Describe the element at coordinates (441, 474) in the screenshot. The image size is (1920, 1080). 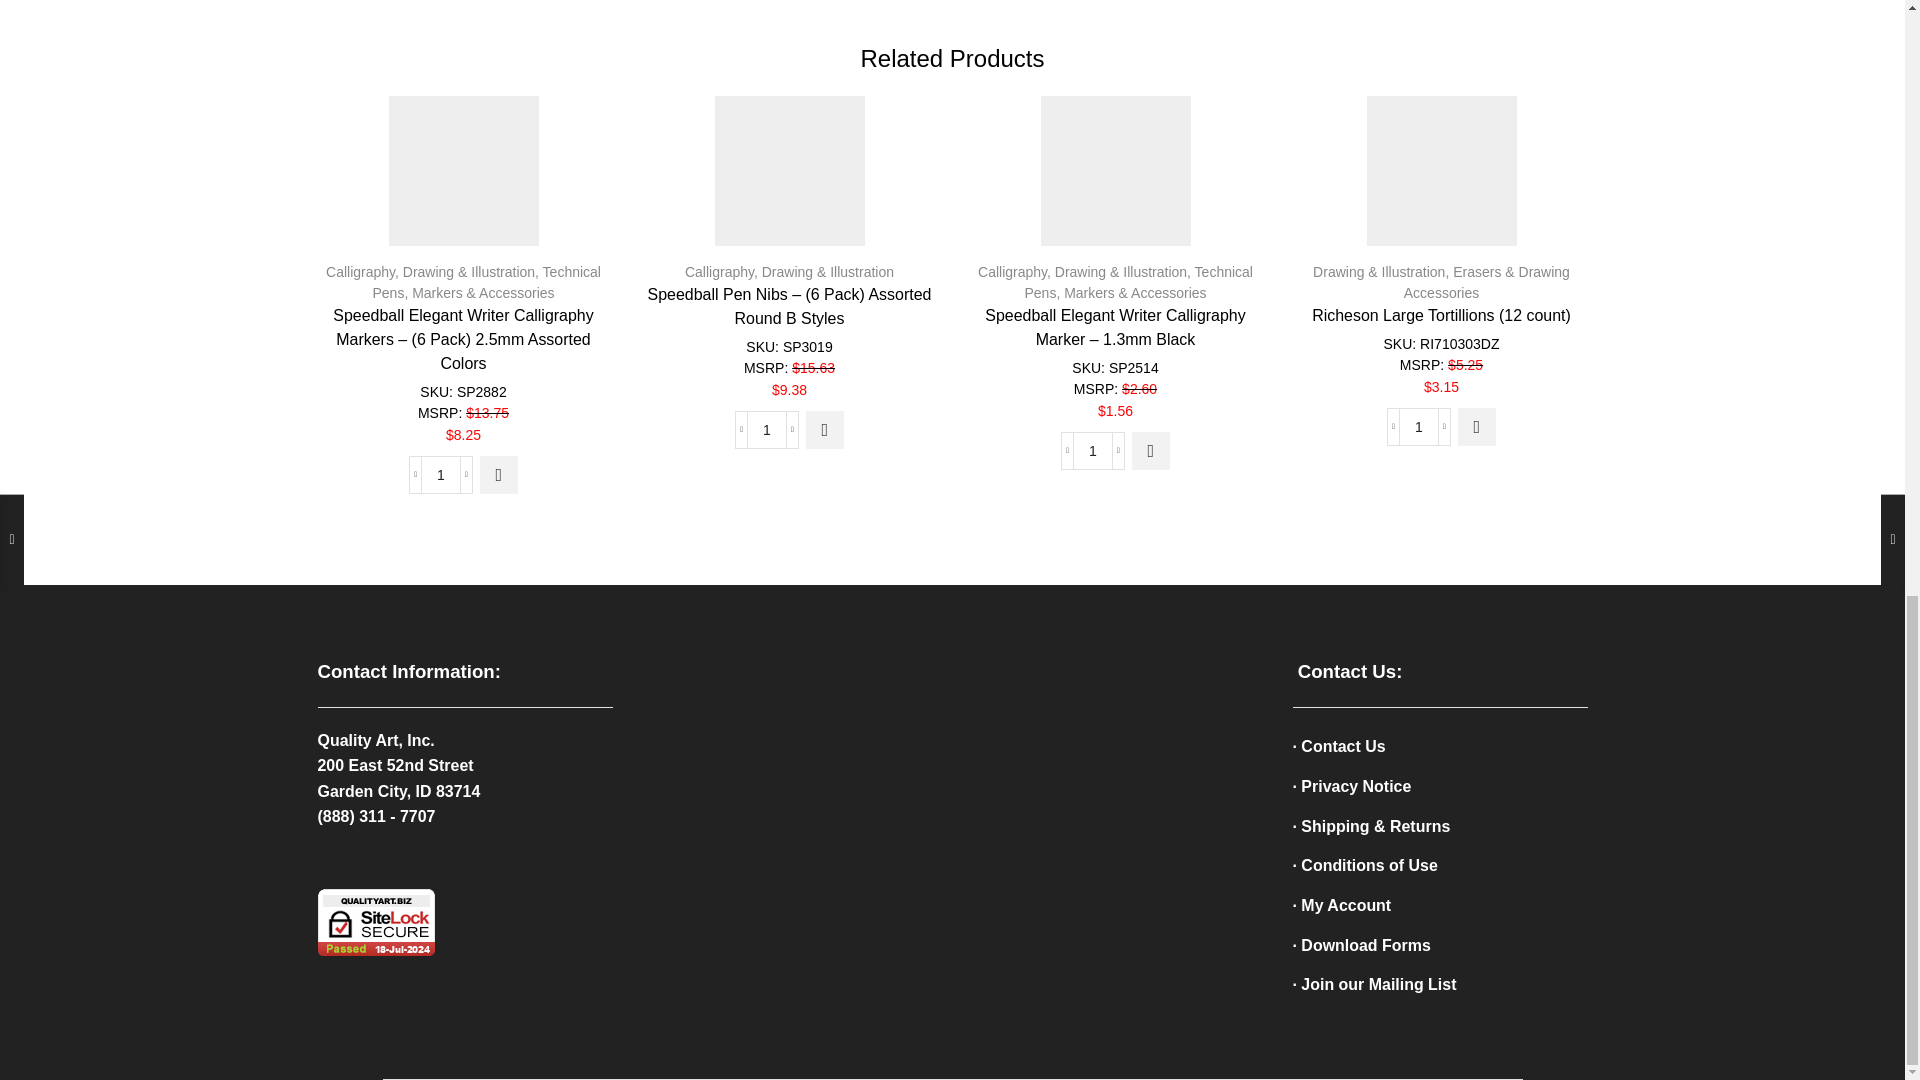
I see `1` at that location.